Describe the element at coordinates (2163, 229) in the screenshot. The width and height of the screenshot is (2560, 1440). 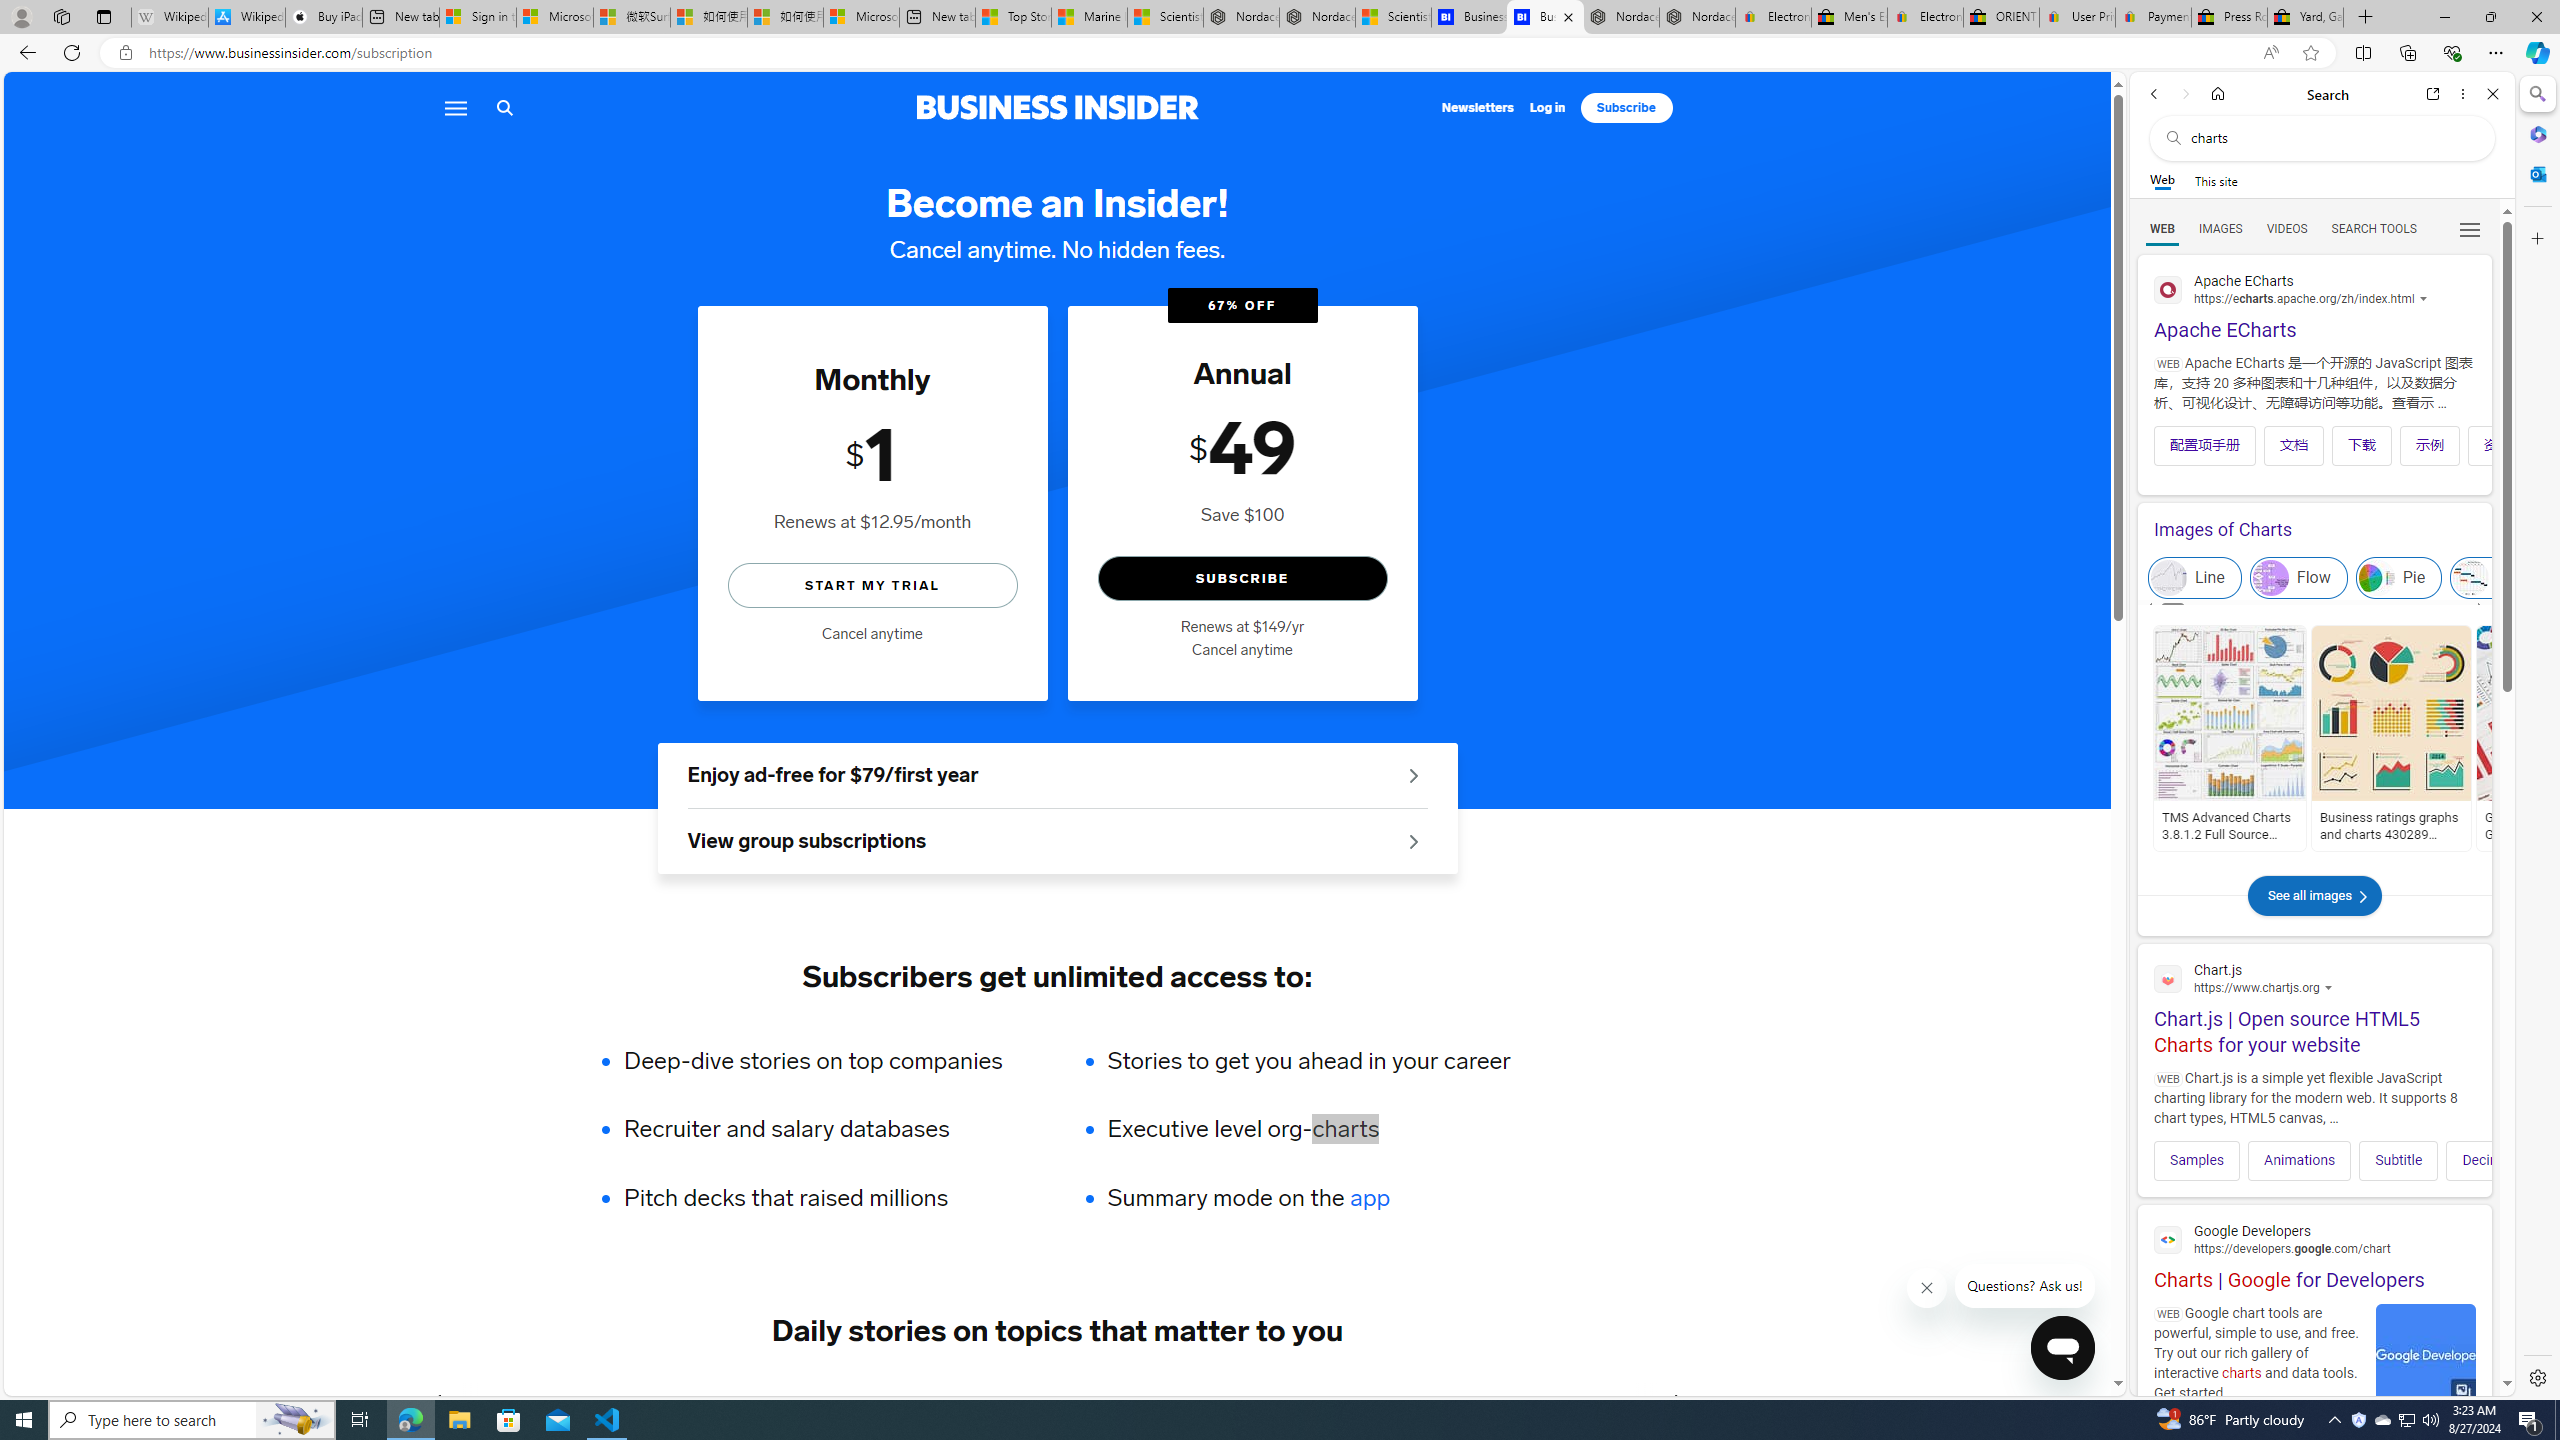
I see `WEB  ` at that location.